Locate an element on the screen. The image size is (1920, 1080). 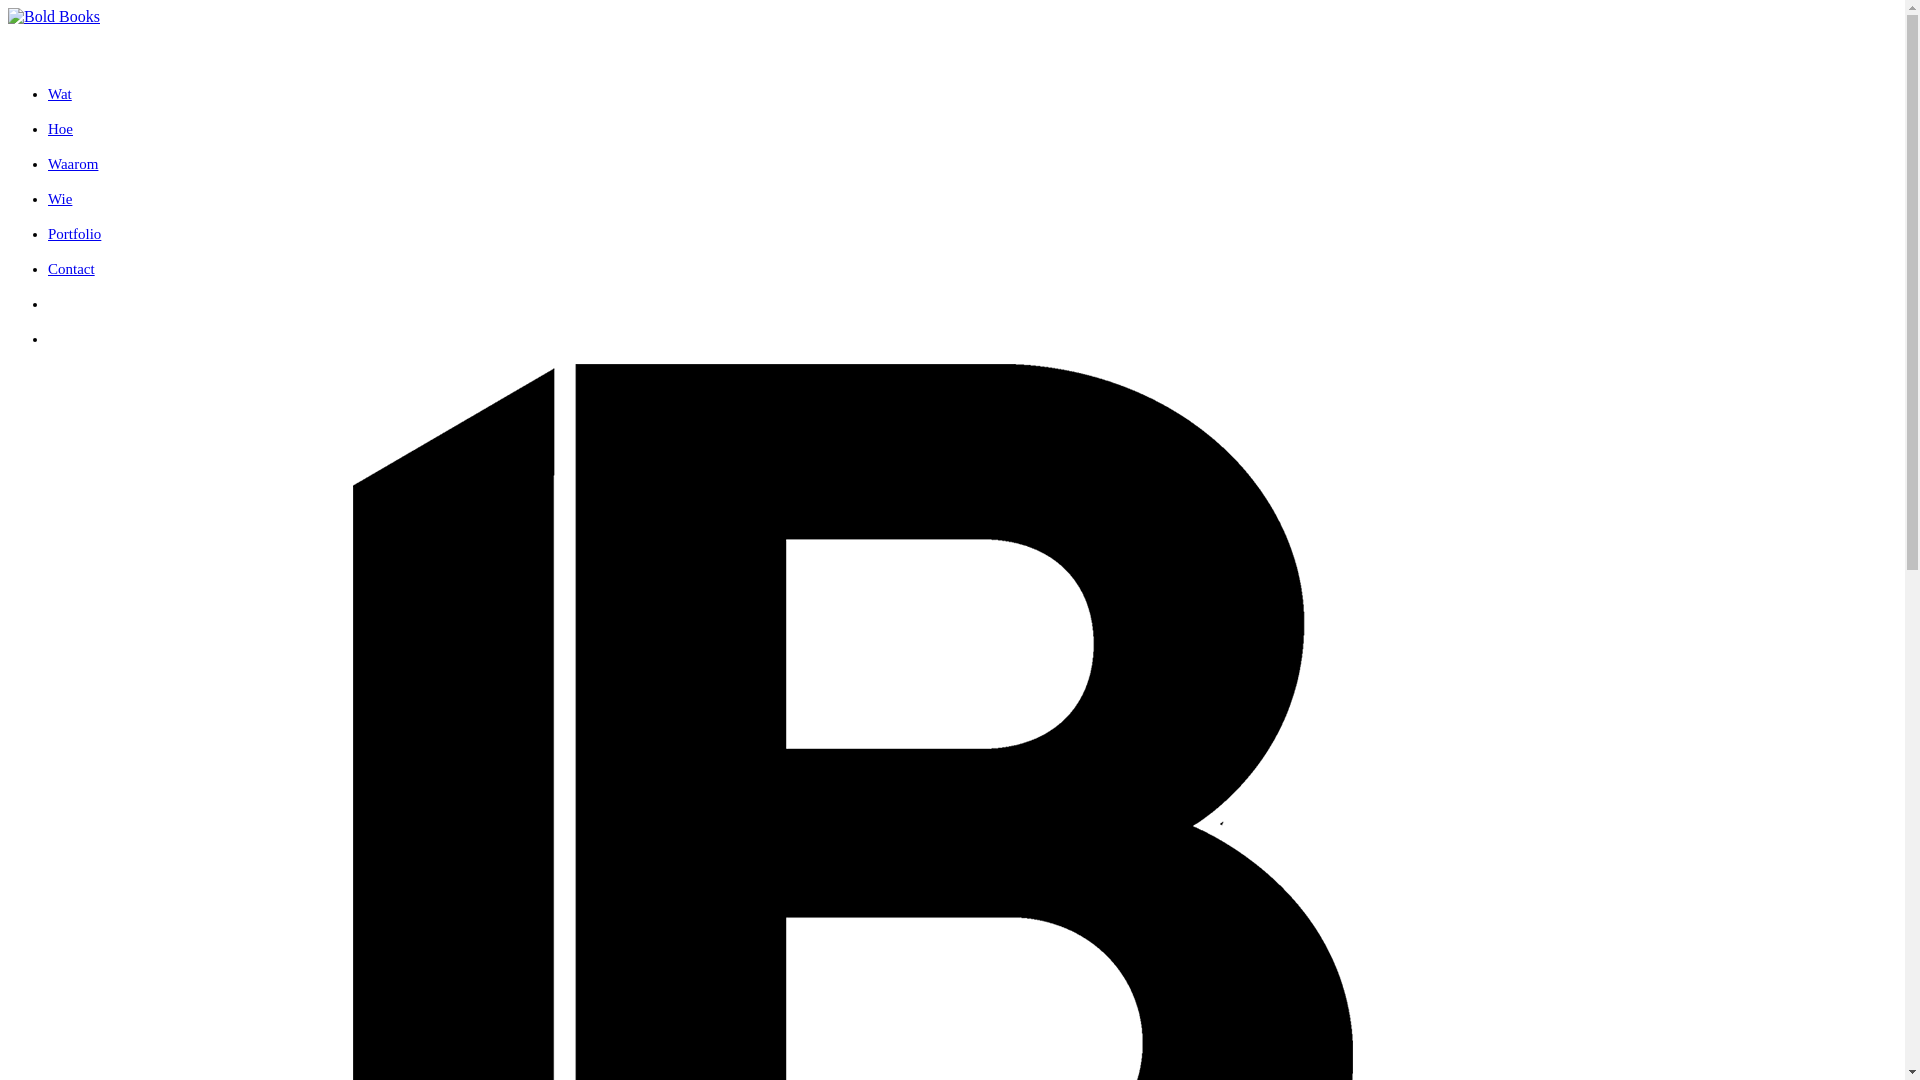
Waarom is located at coordinates (73, 164).